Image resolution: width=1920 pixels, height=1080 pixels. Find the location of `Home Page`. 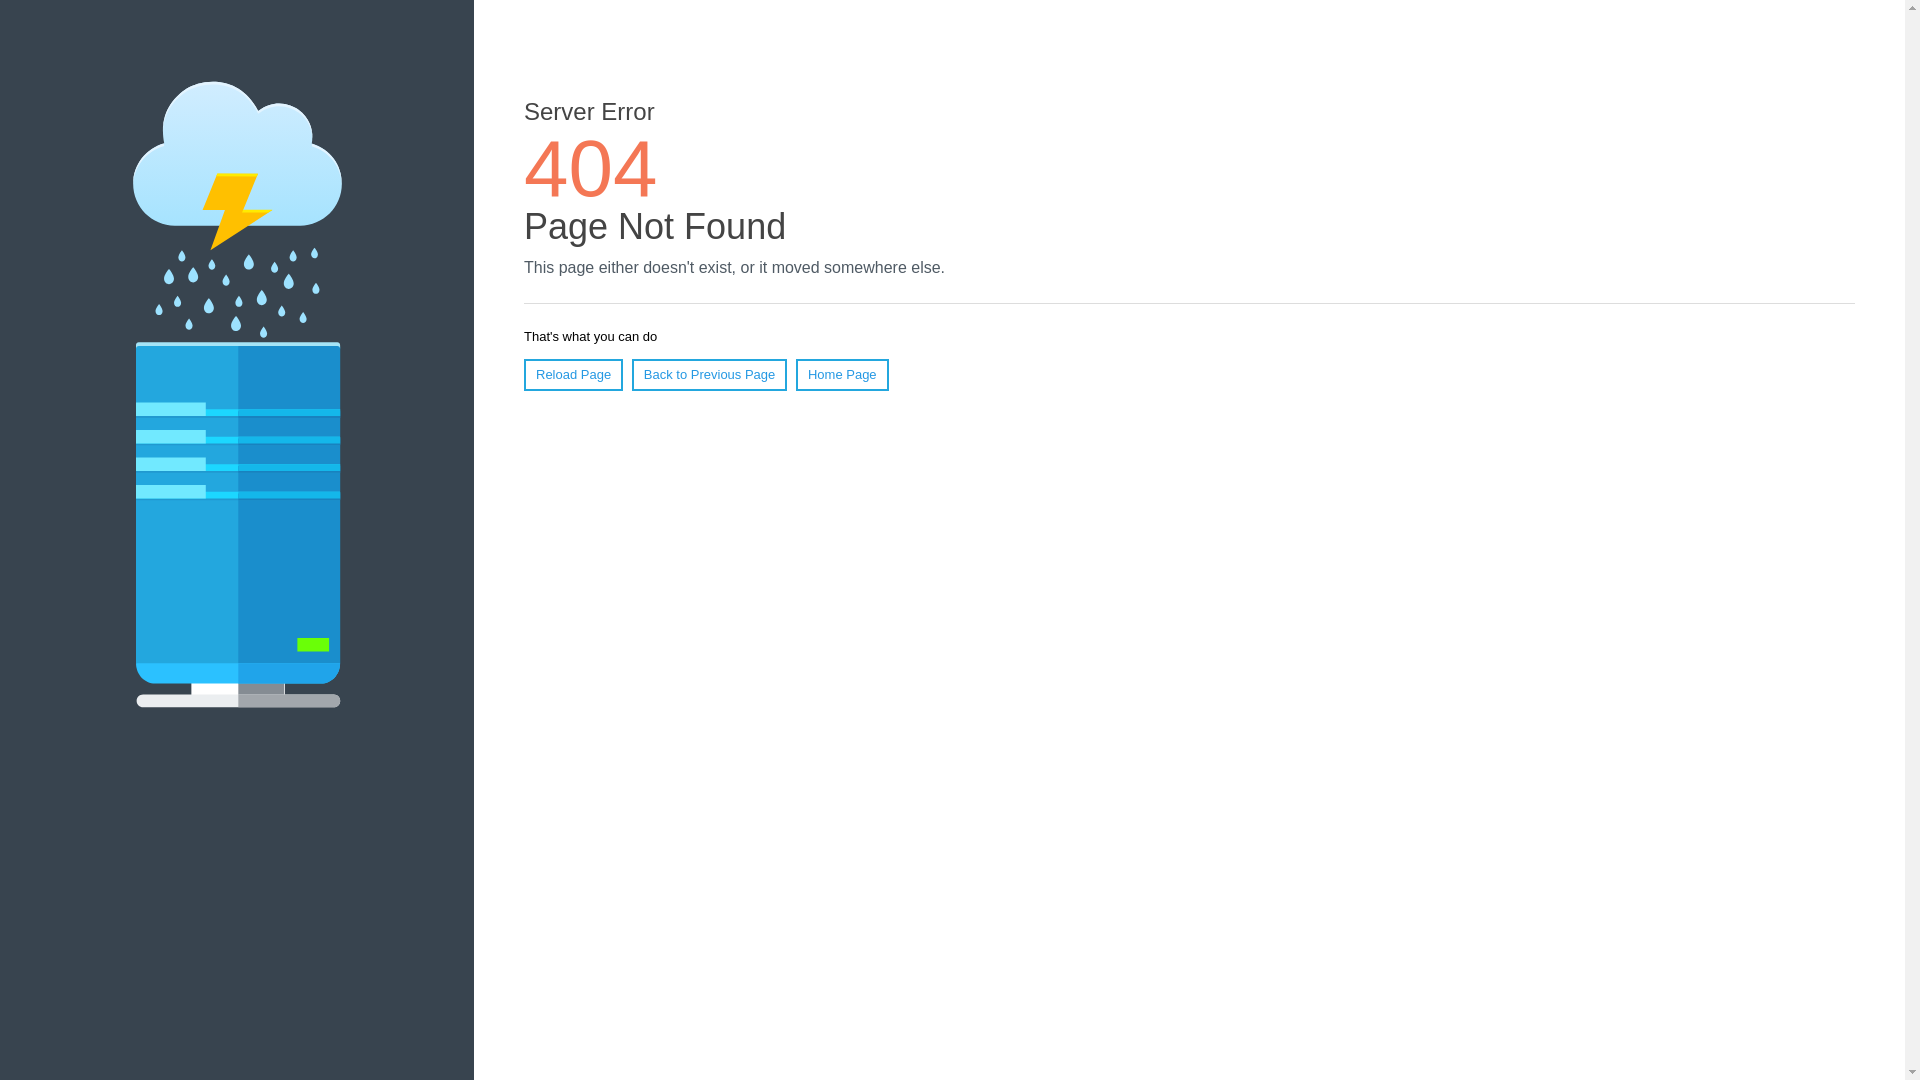

Home Page is located at coordinates (842, 375).